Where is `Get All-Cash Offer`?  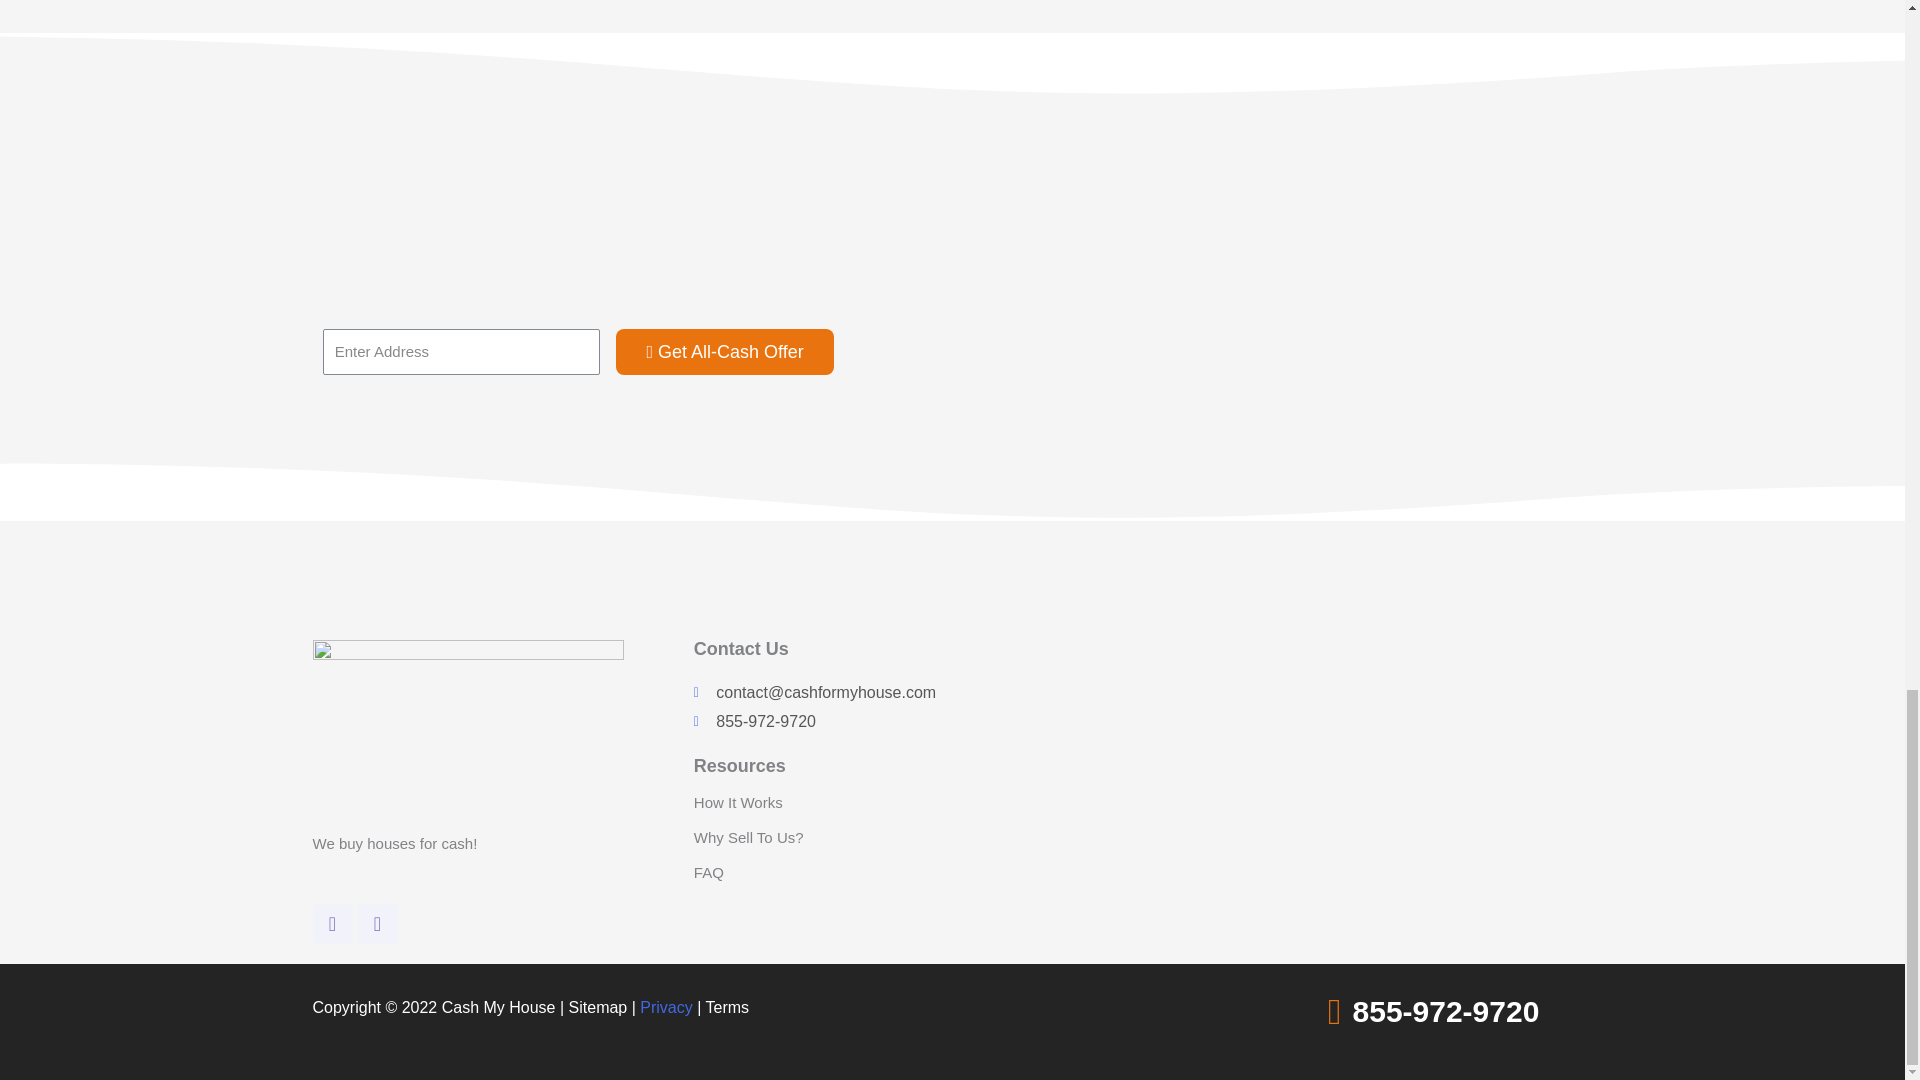 Get All-Cash Offer is located at coordinates (724, 352).